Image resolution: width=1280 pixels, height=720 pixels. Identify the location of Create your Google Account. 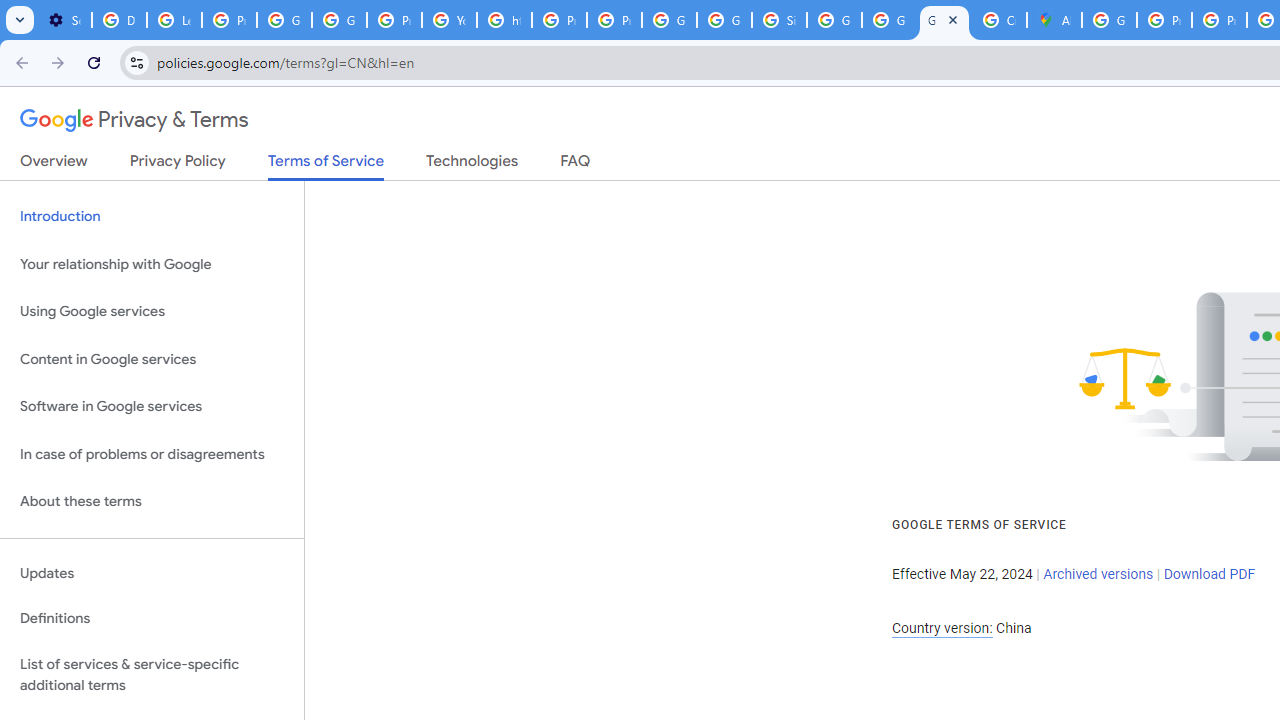
(998, 20).